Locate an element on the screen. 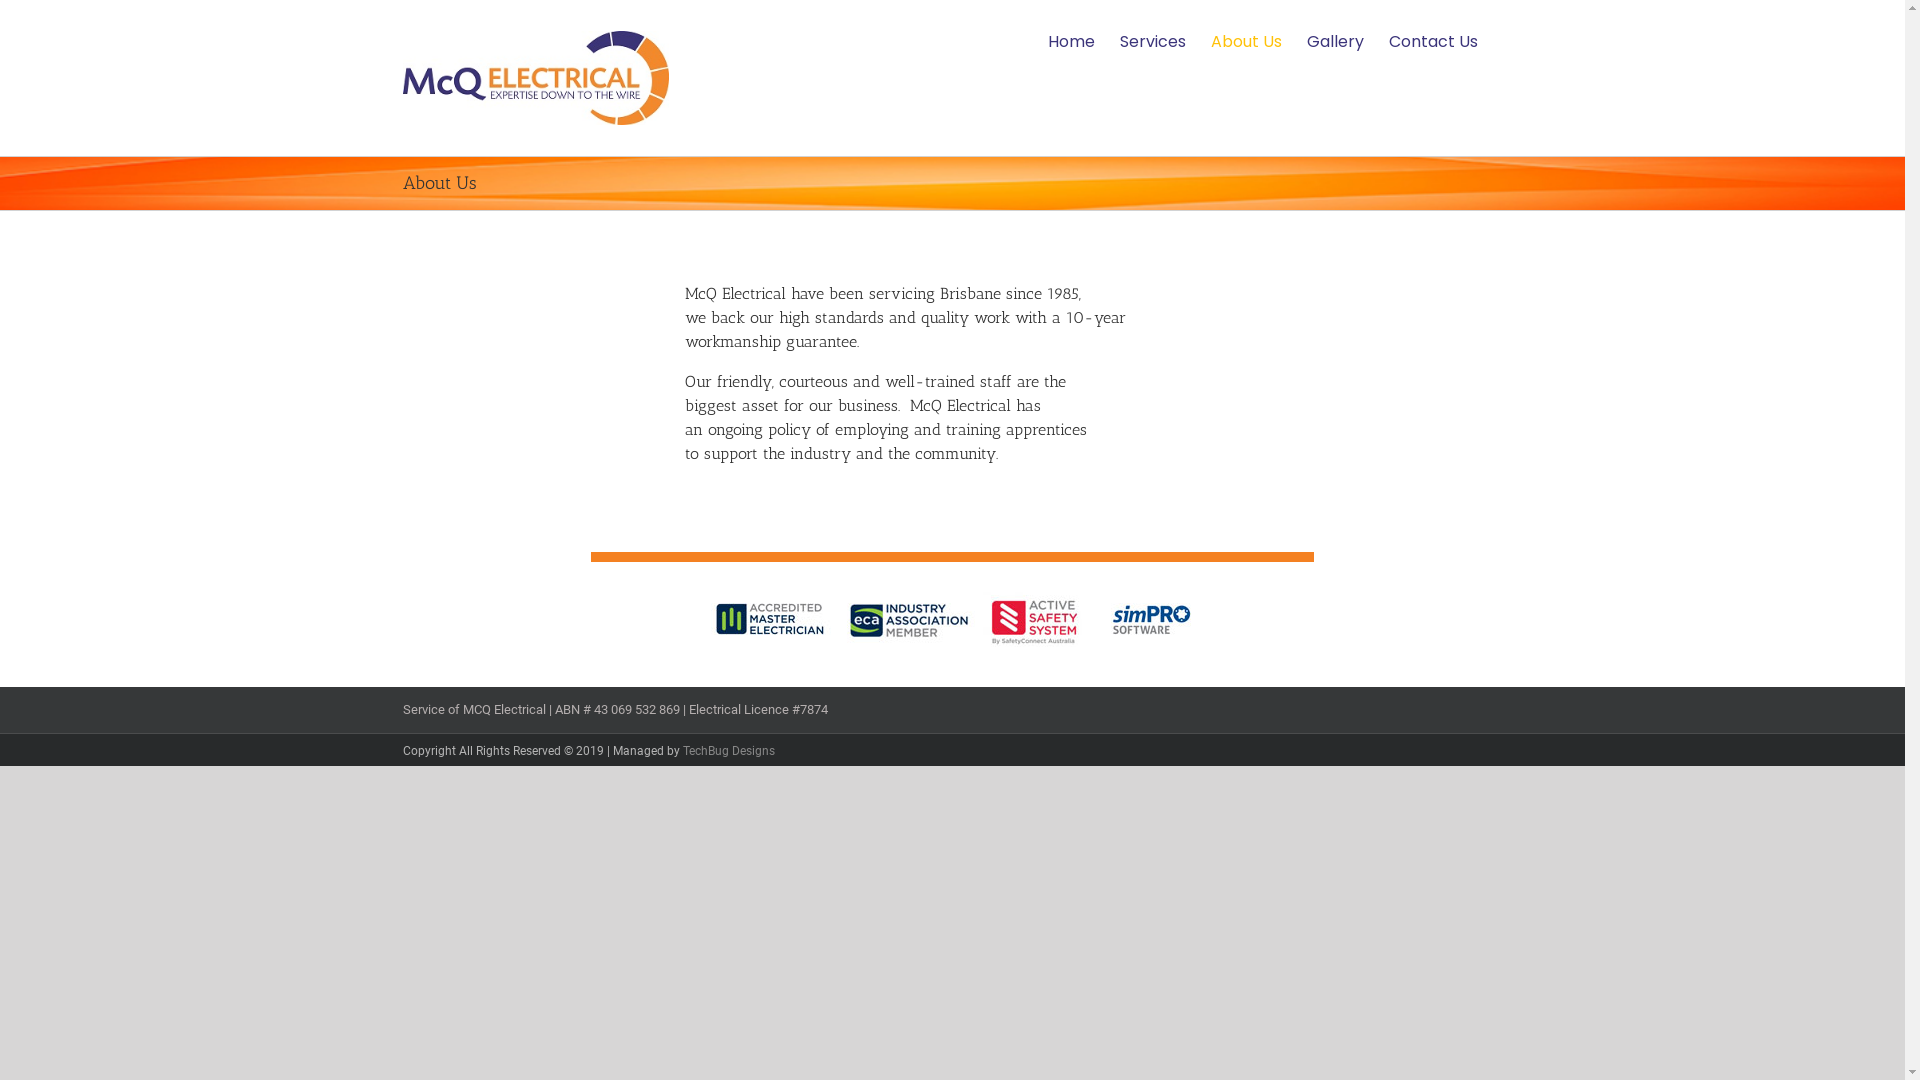 The height and width of the screenshot is (1080, 1920). Contact Us is located at coordinates (1432, 42).